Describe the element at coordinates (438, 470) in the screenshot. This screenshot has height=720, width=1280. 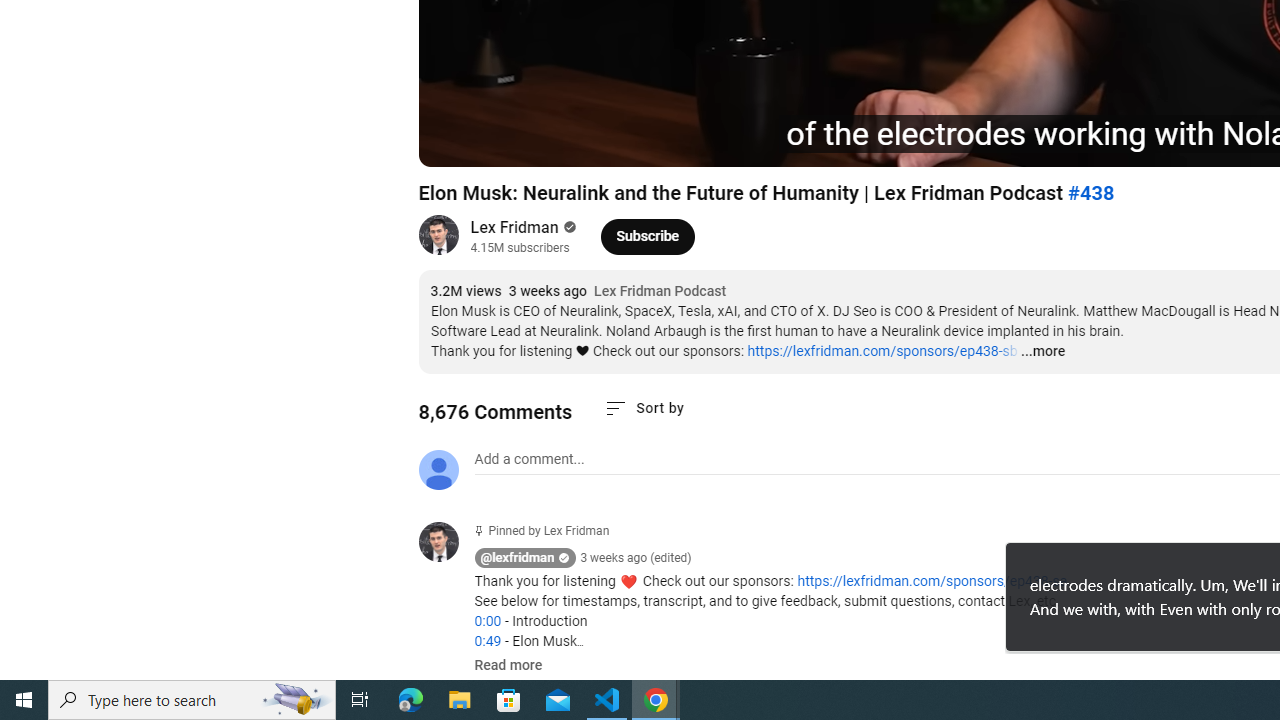
I see `Default profile photo` at that location.